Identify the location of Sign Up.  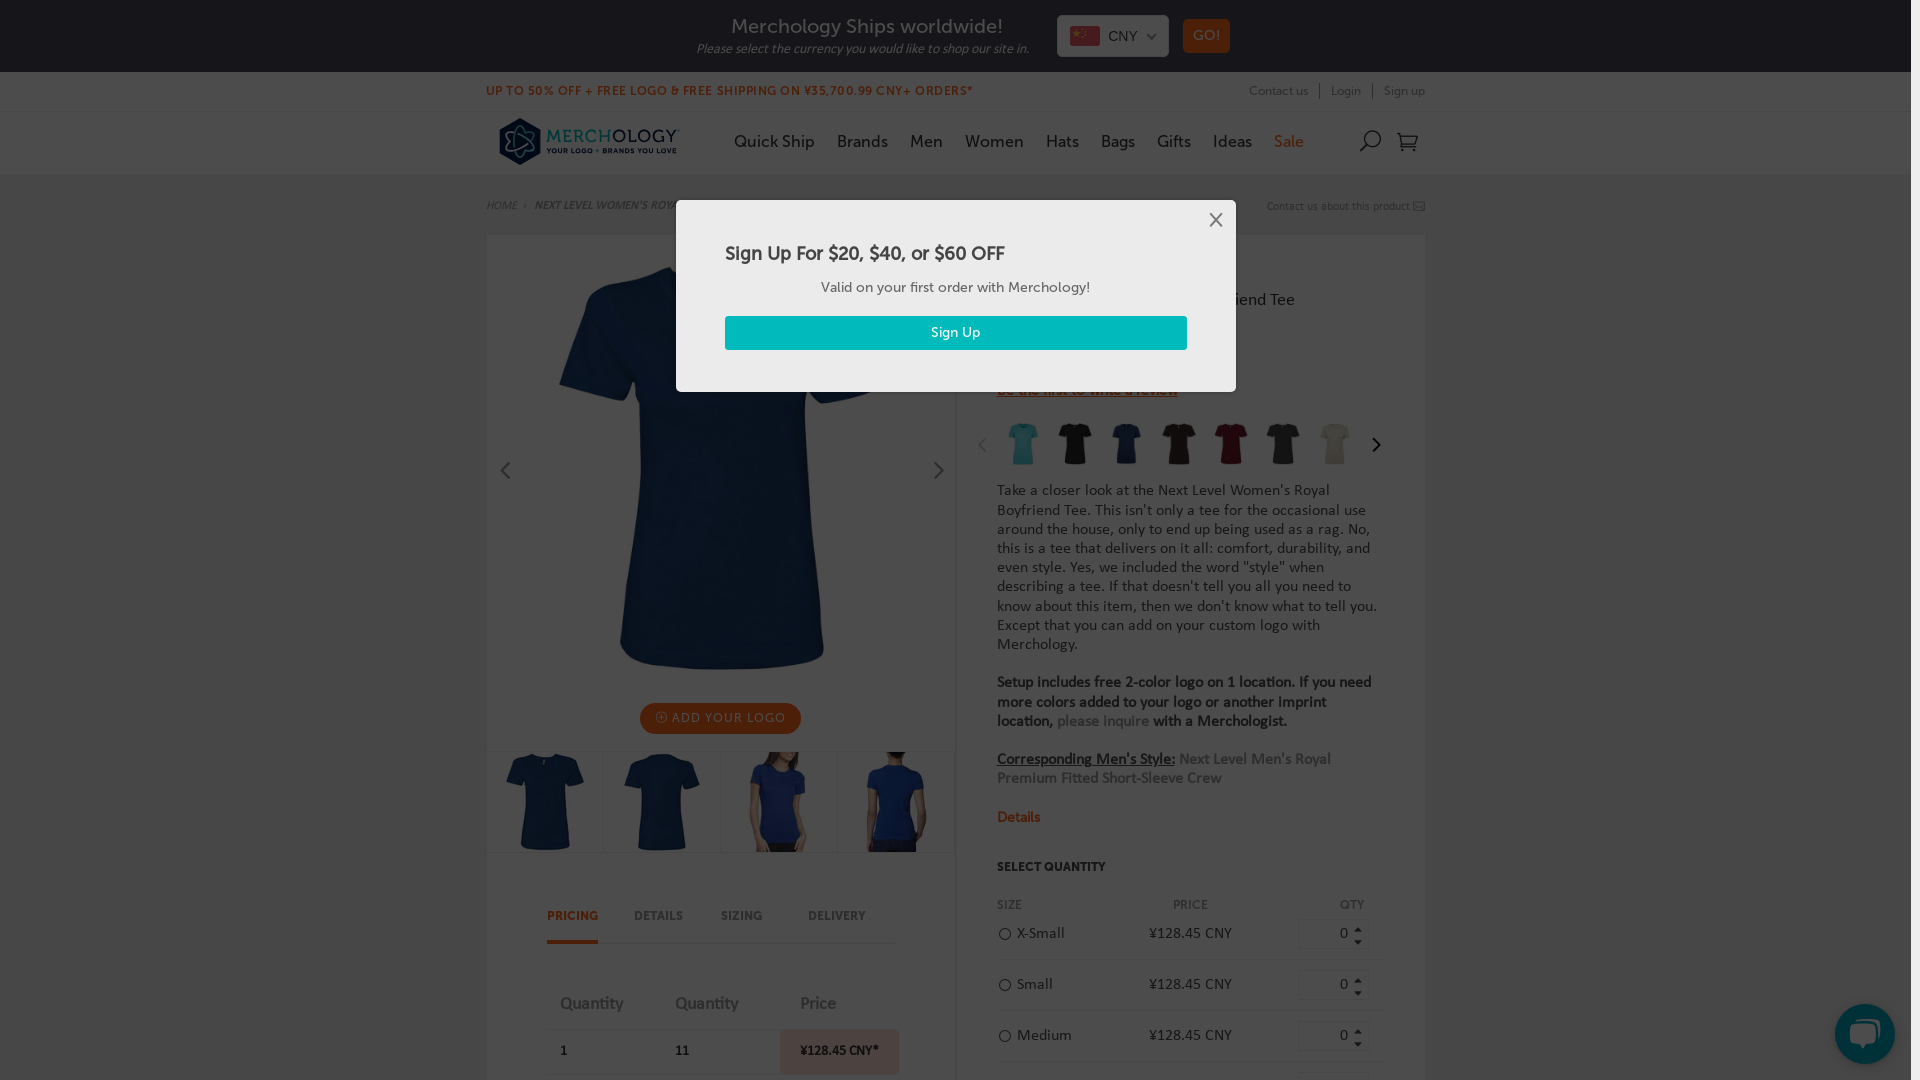
(955, 333).